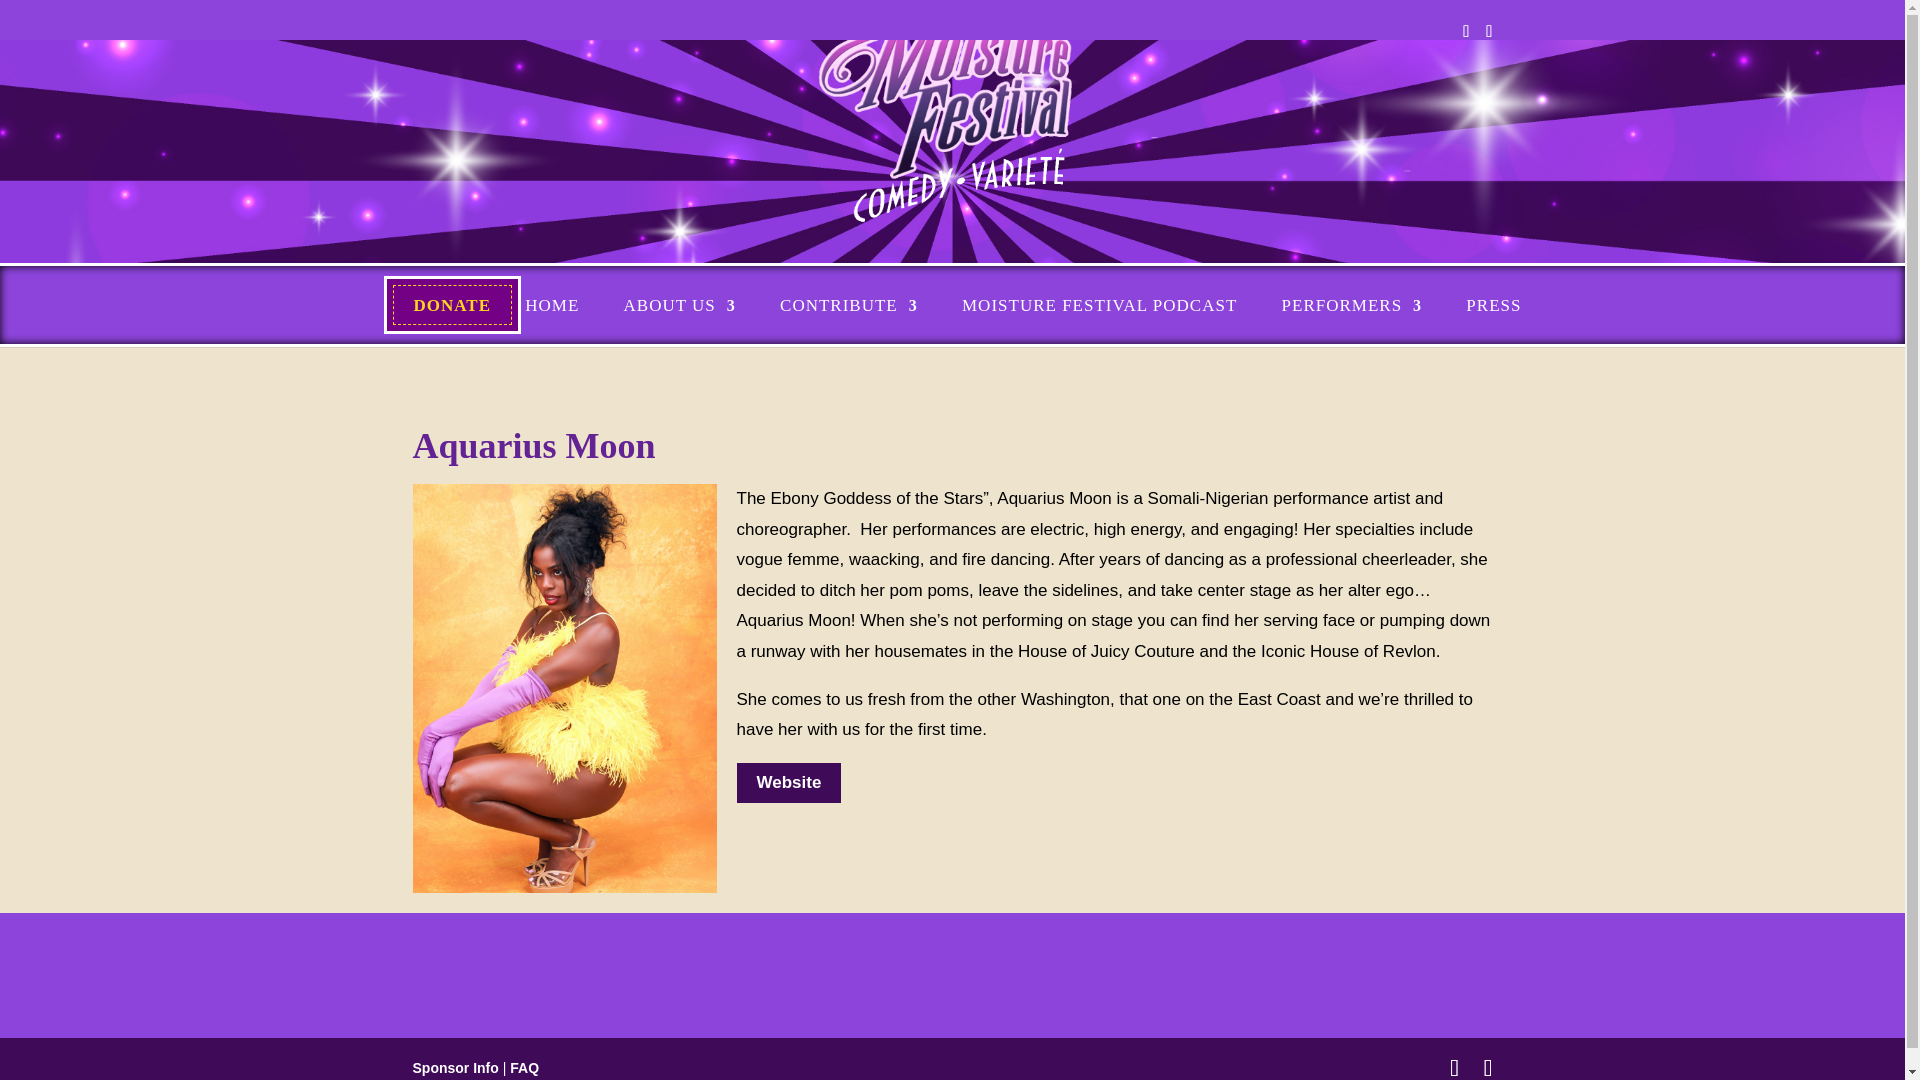 The image size is (1920, 1080). I want to click on MOISTURE FESTIVAL PODCAST, so click(1098, 306).